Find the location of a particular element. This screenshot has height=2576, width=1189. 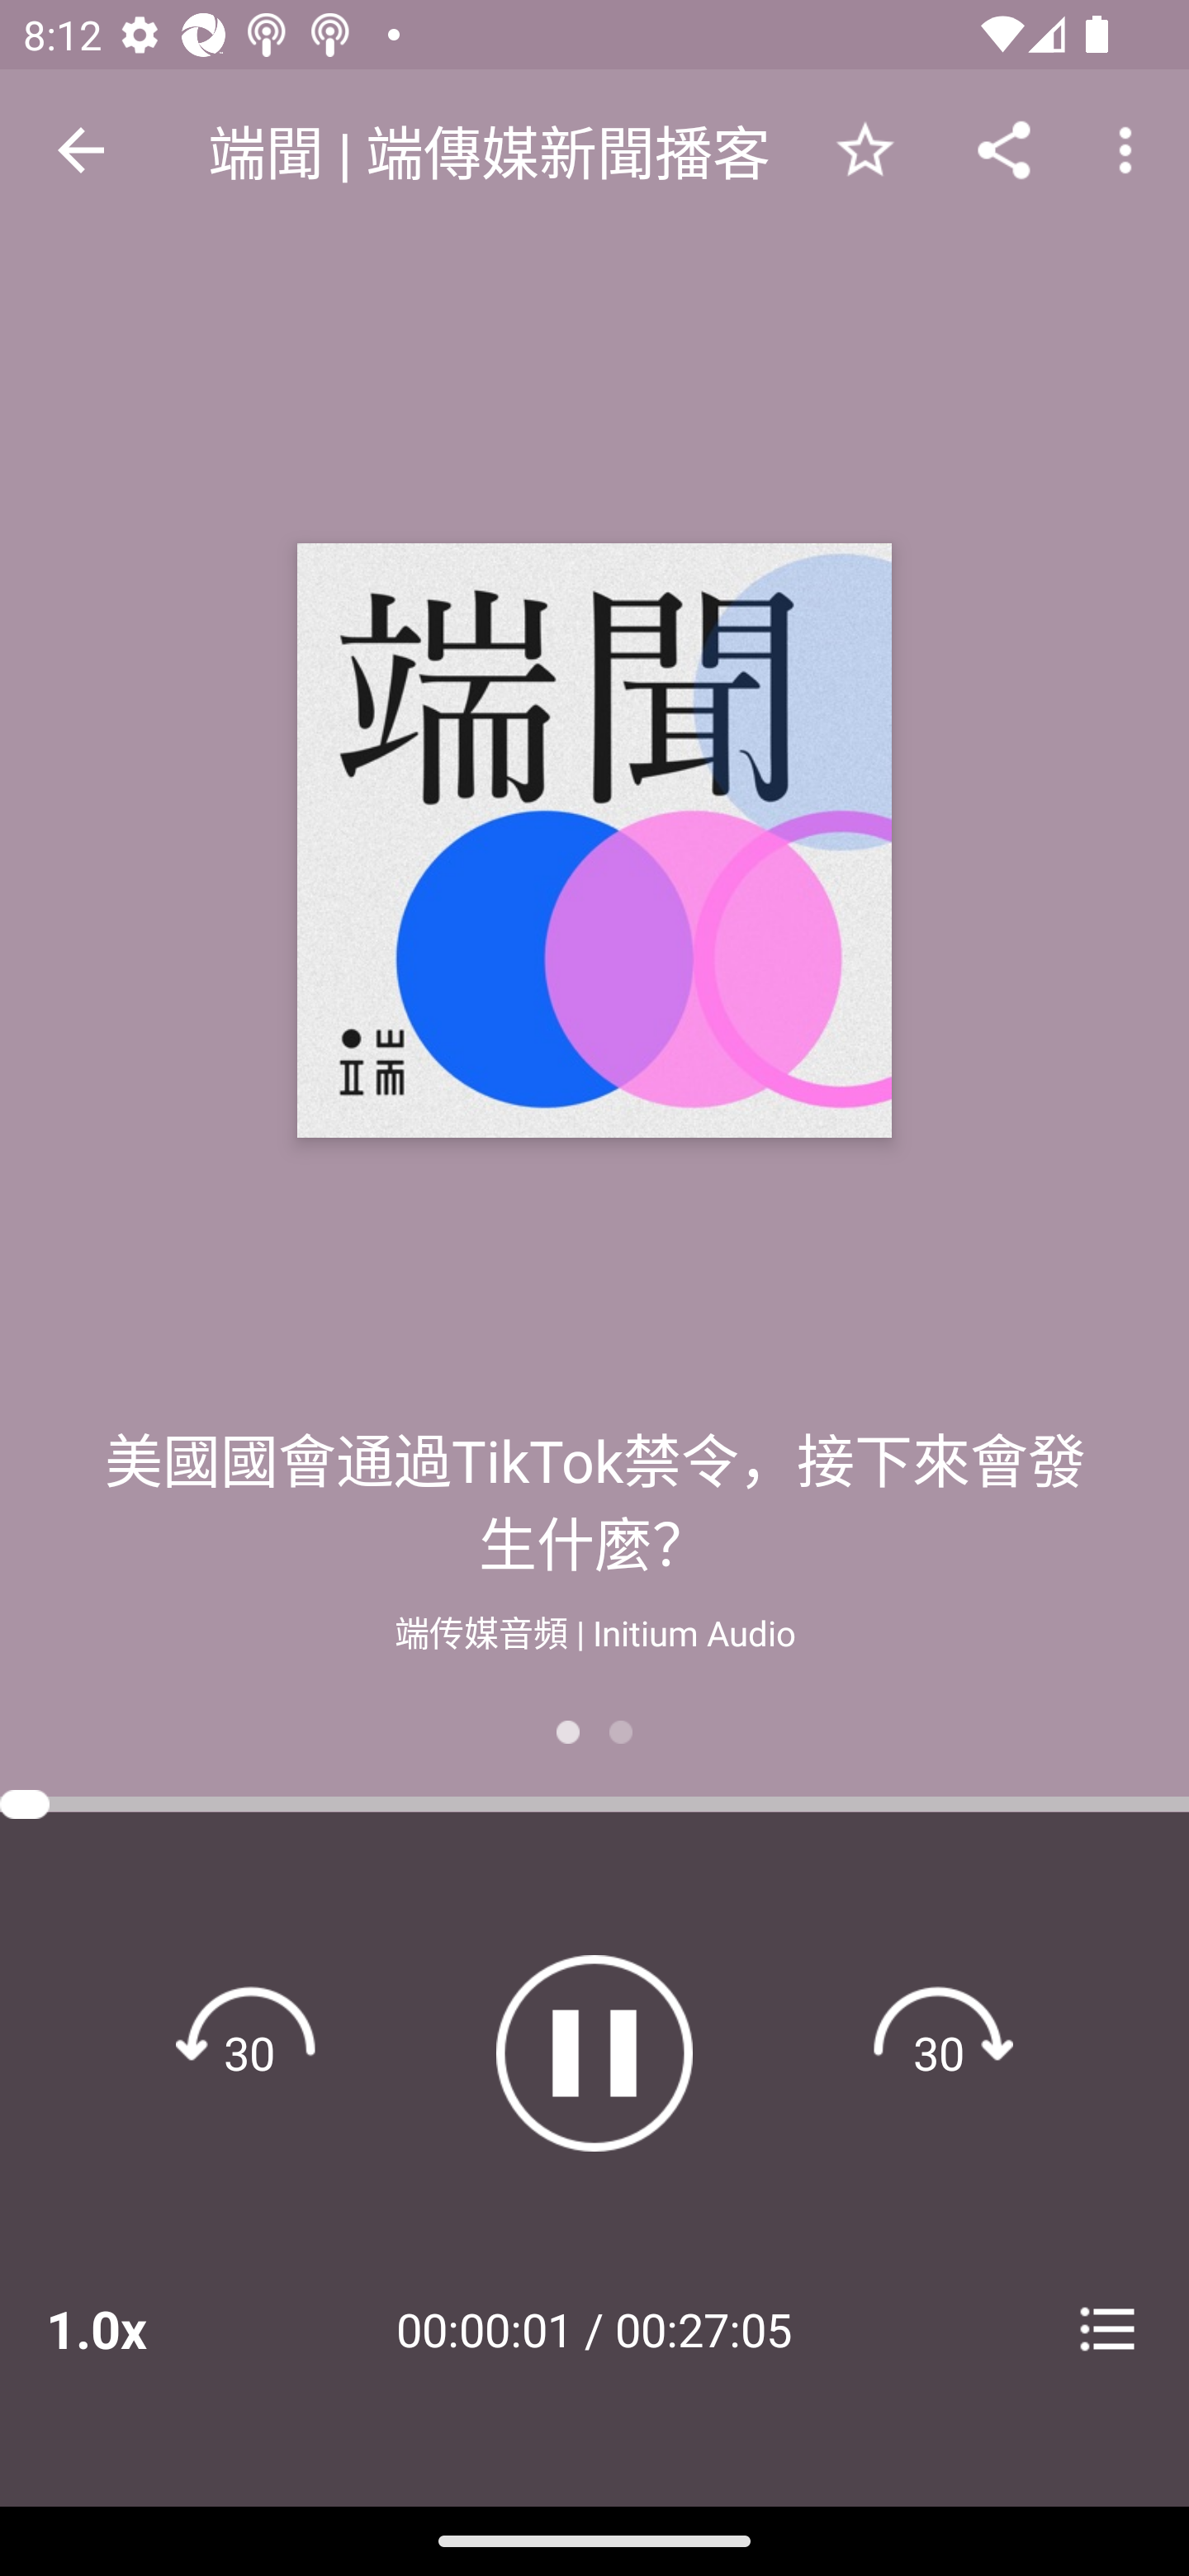

Pause is located at coordinates (594, 2053).